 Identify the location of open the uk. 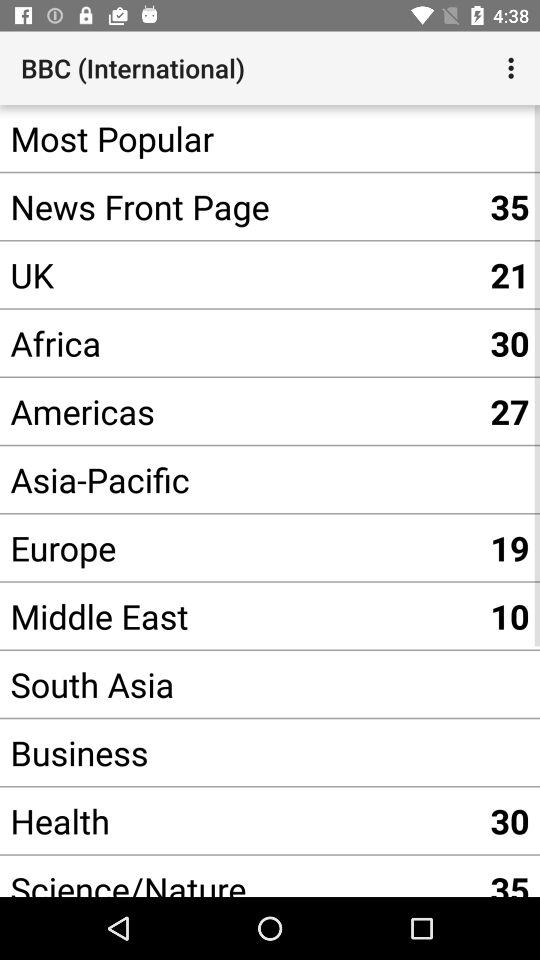
(240, 274).